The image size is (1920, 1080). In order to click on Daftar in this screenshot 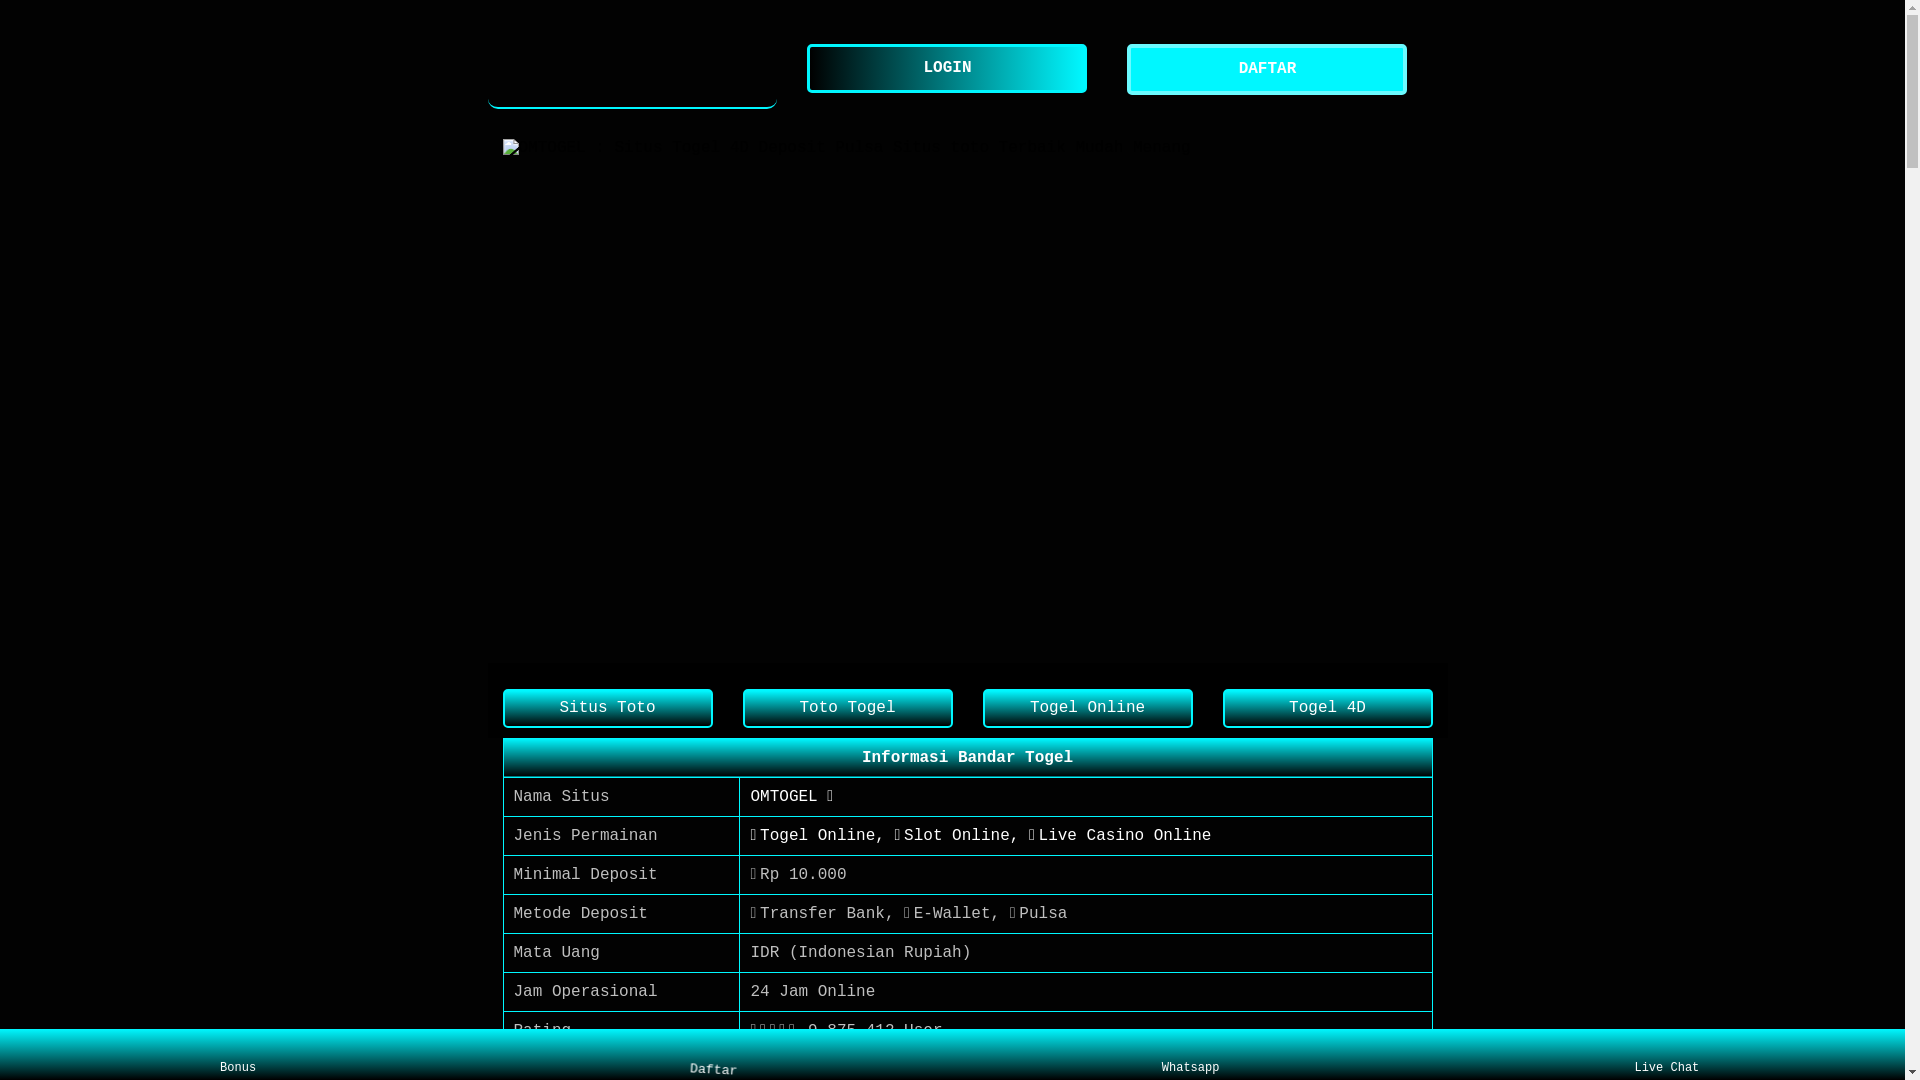, I will do `click(710, 1051)`.